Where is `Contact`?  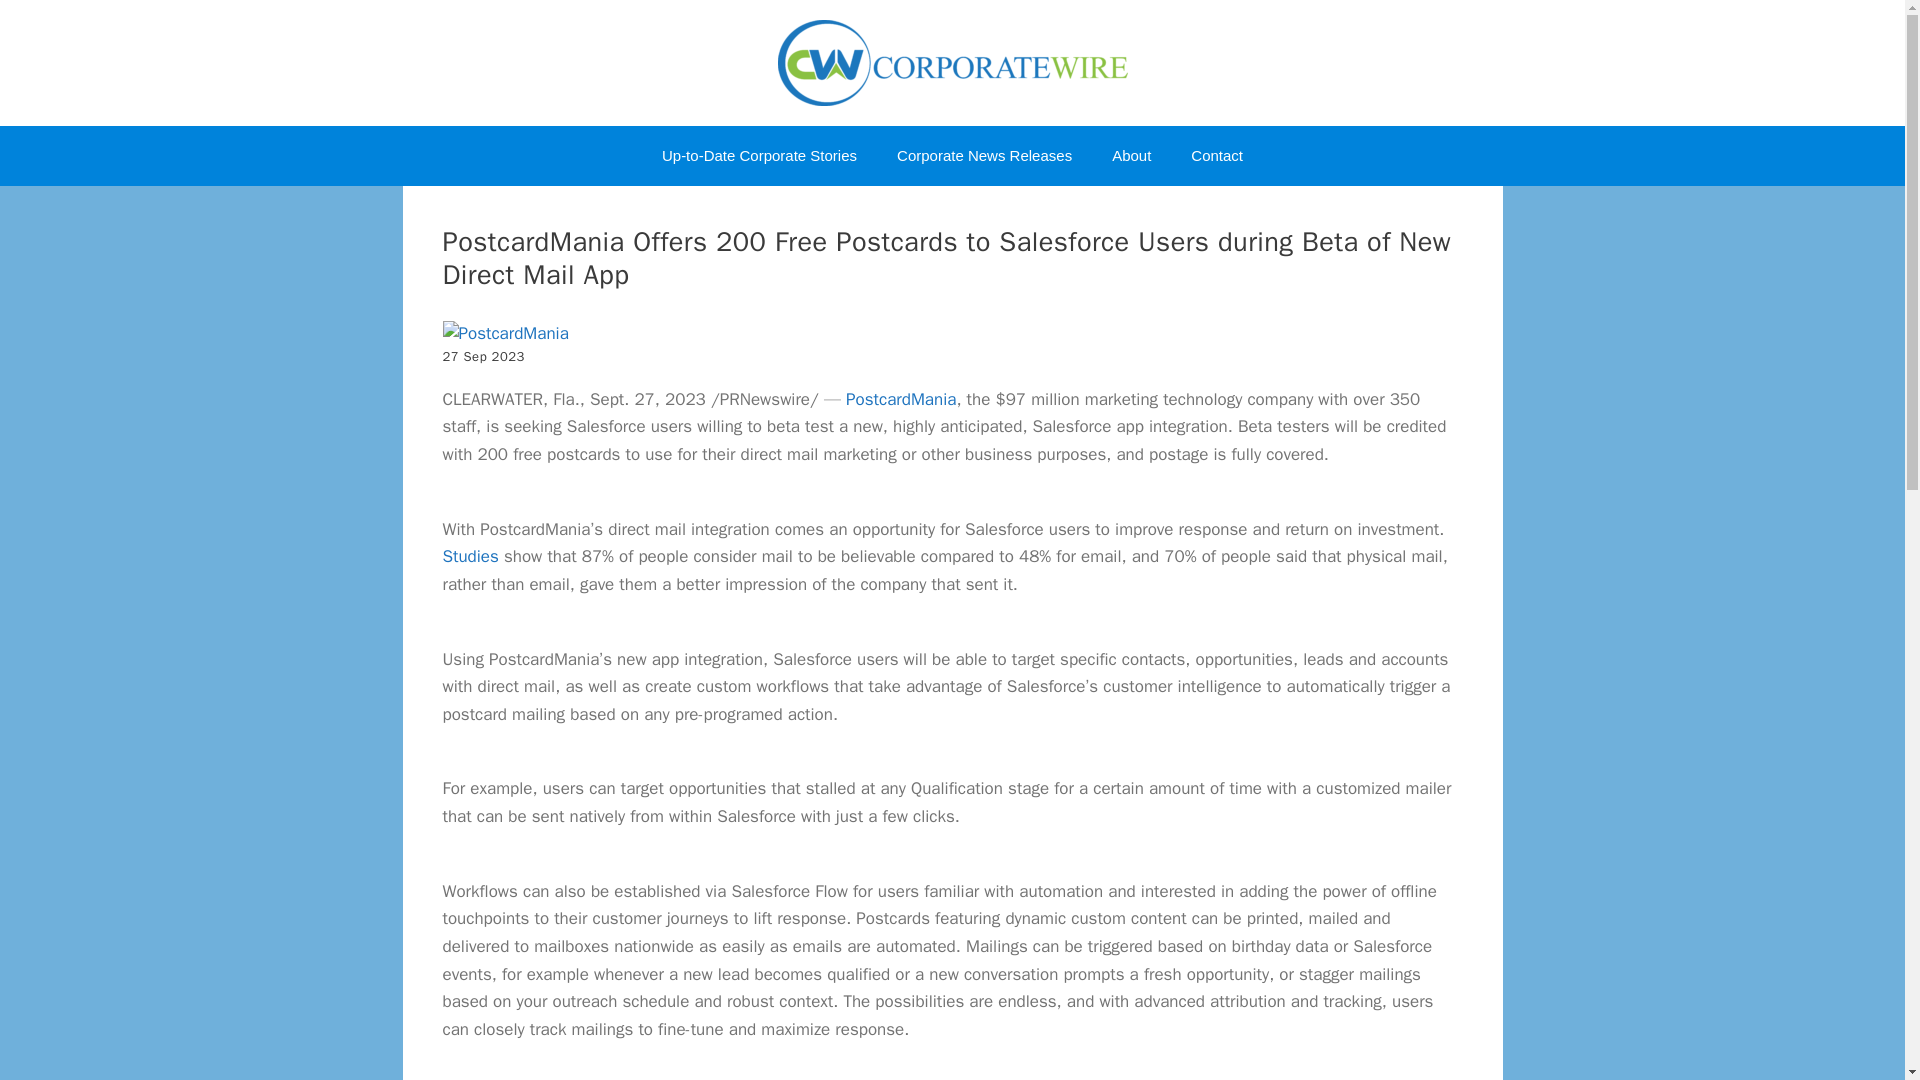 Contact is located at coordinates (1217, 156).